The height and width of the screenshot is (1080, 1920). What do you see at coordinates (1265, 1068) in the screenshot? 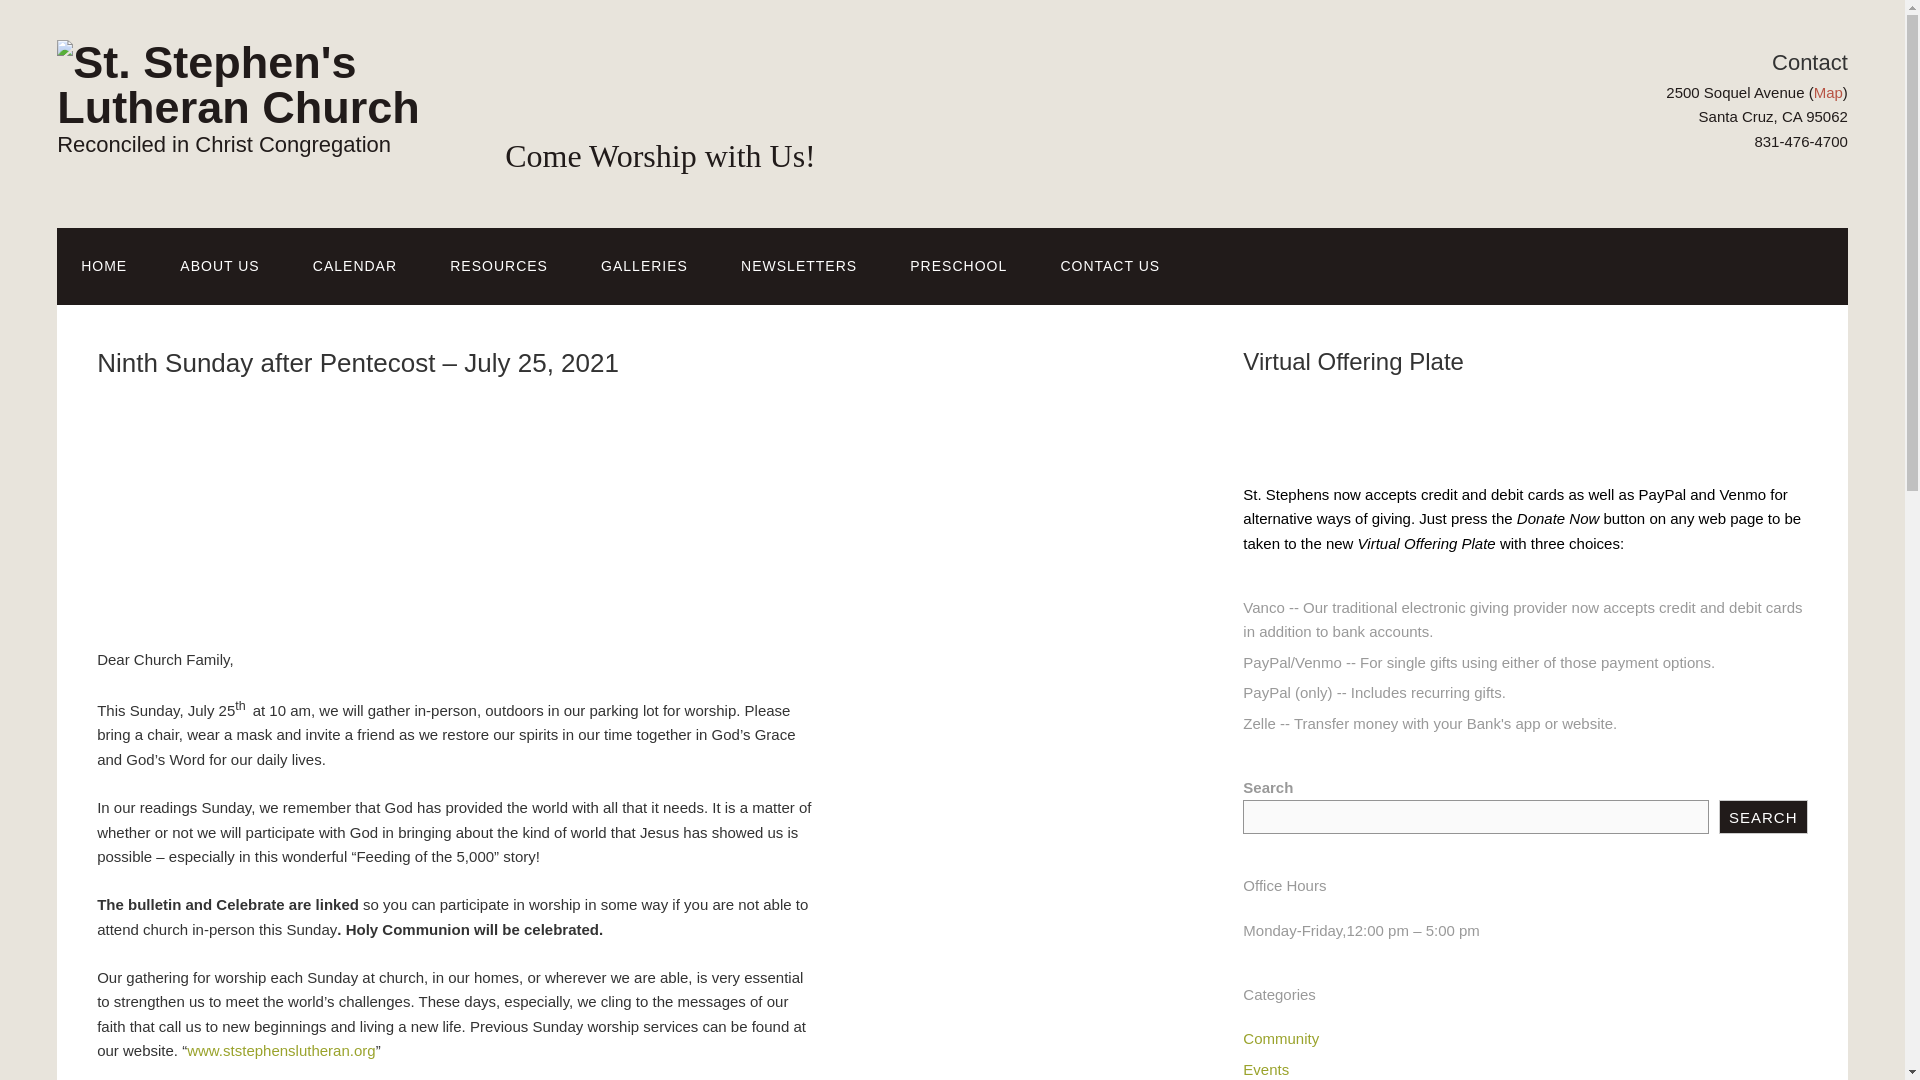
I see `Events` at bounding box center [1265, 1068].